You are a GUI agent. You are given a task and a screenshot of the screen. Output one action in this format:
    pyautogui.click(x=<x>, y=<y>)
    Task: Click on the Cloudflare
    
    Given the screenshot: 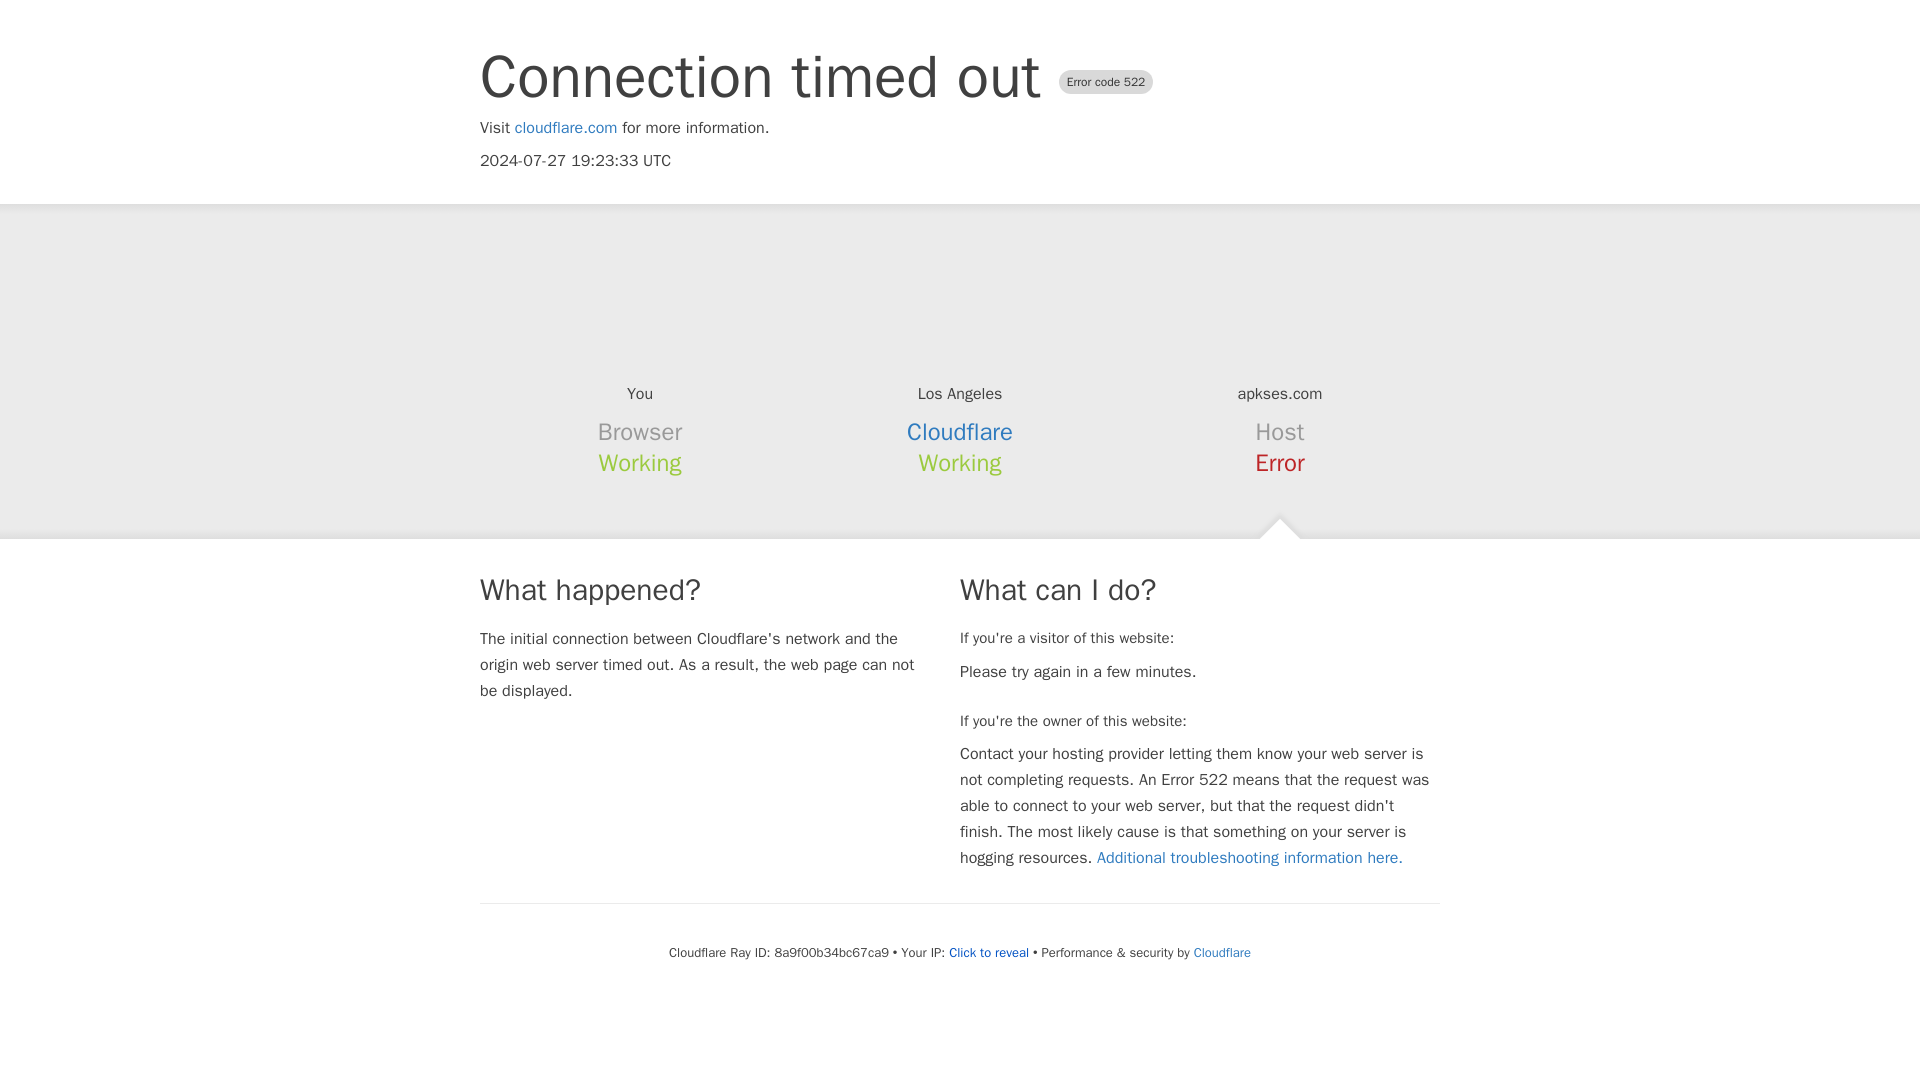 What is the action you would take?
    pyautogui.click(x=1222, y=952)
    